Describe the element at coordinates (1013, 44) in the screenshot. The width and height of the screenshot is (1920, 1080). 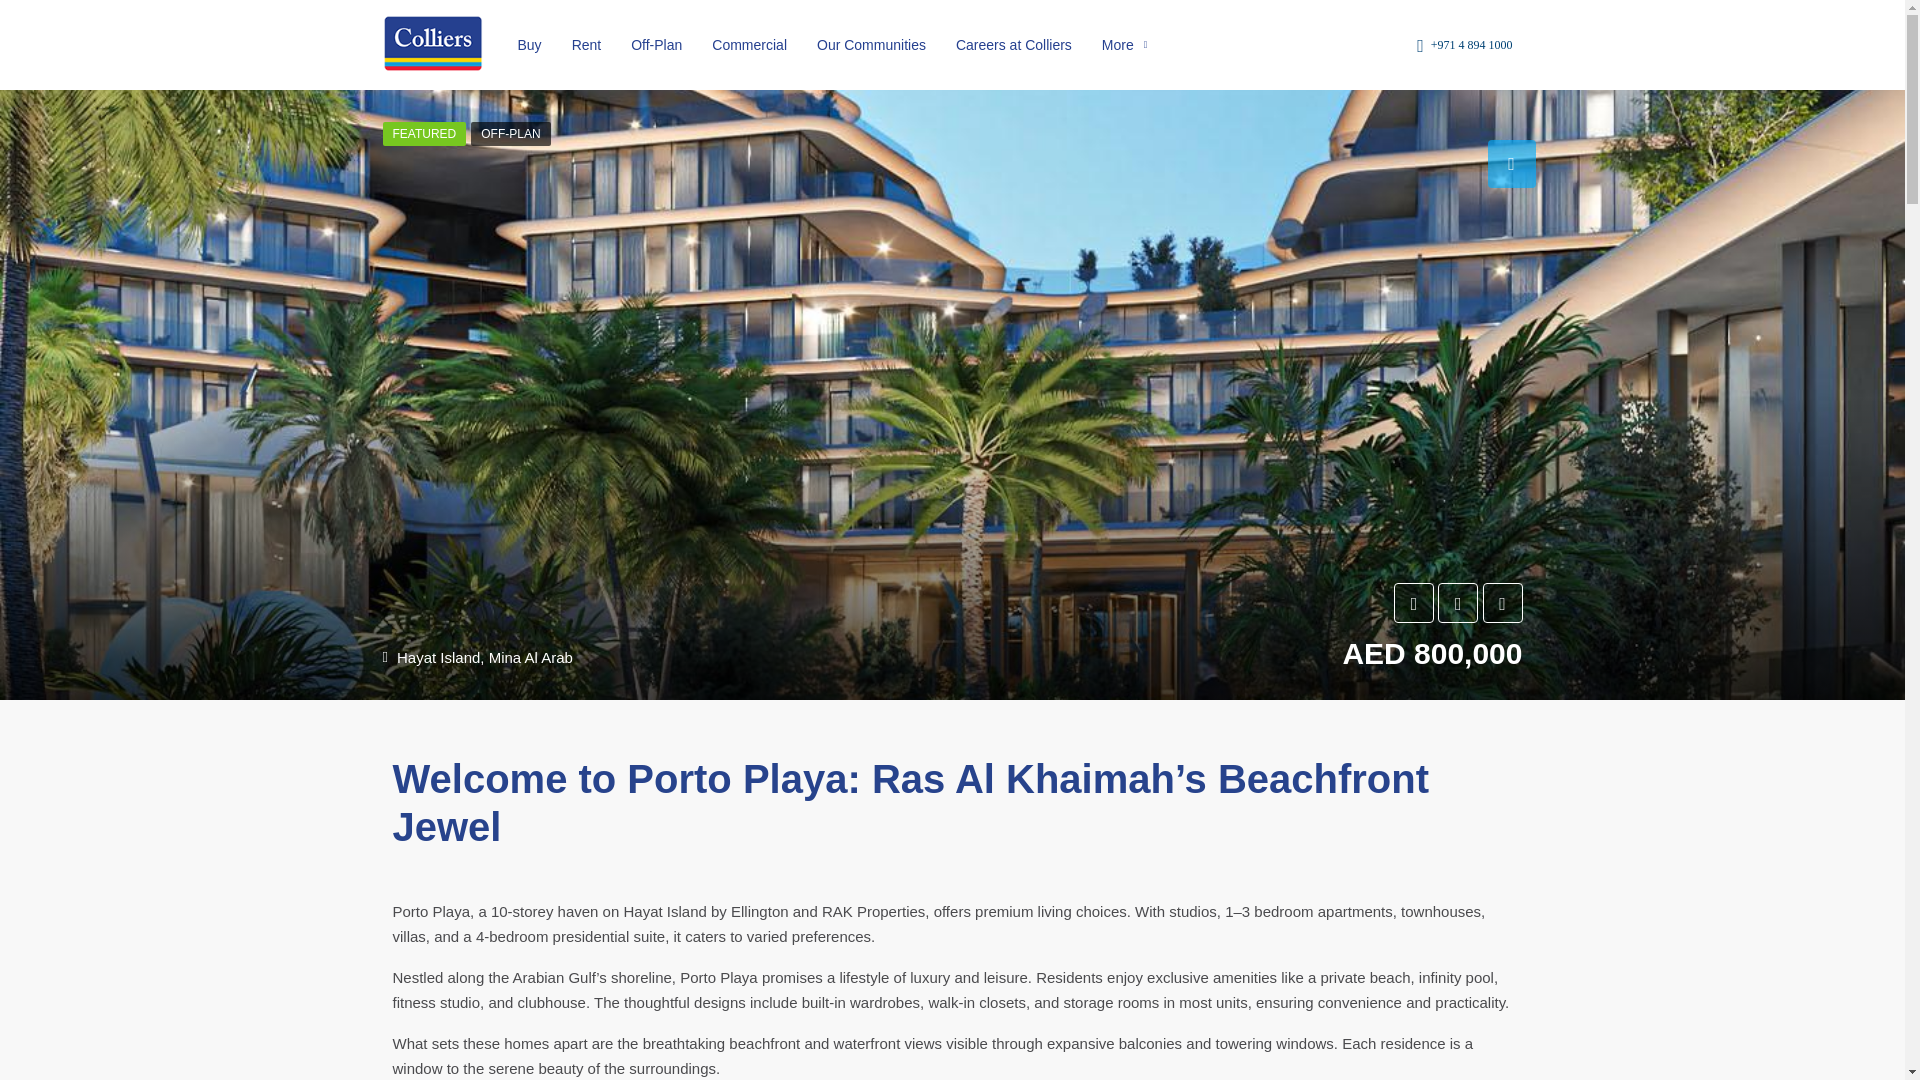
I see `Careers at Colliers` at that location.